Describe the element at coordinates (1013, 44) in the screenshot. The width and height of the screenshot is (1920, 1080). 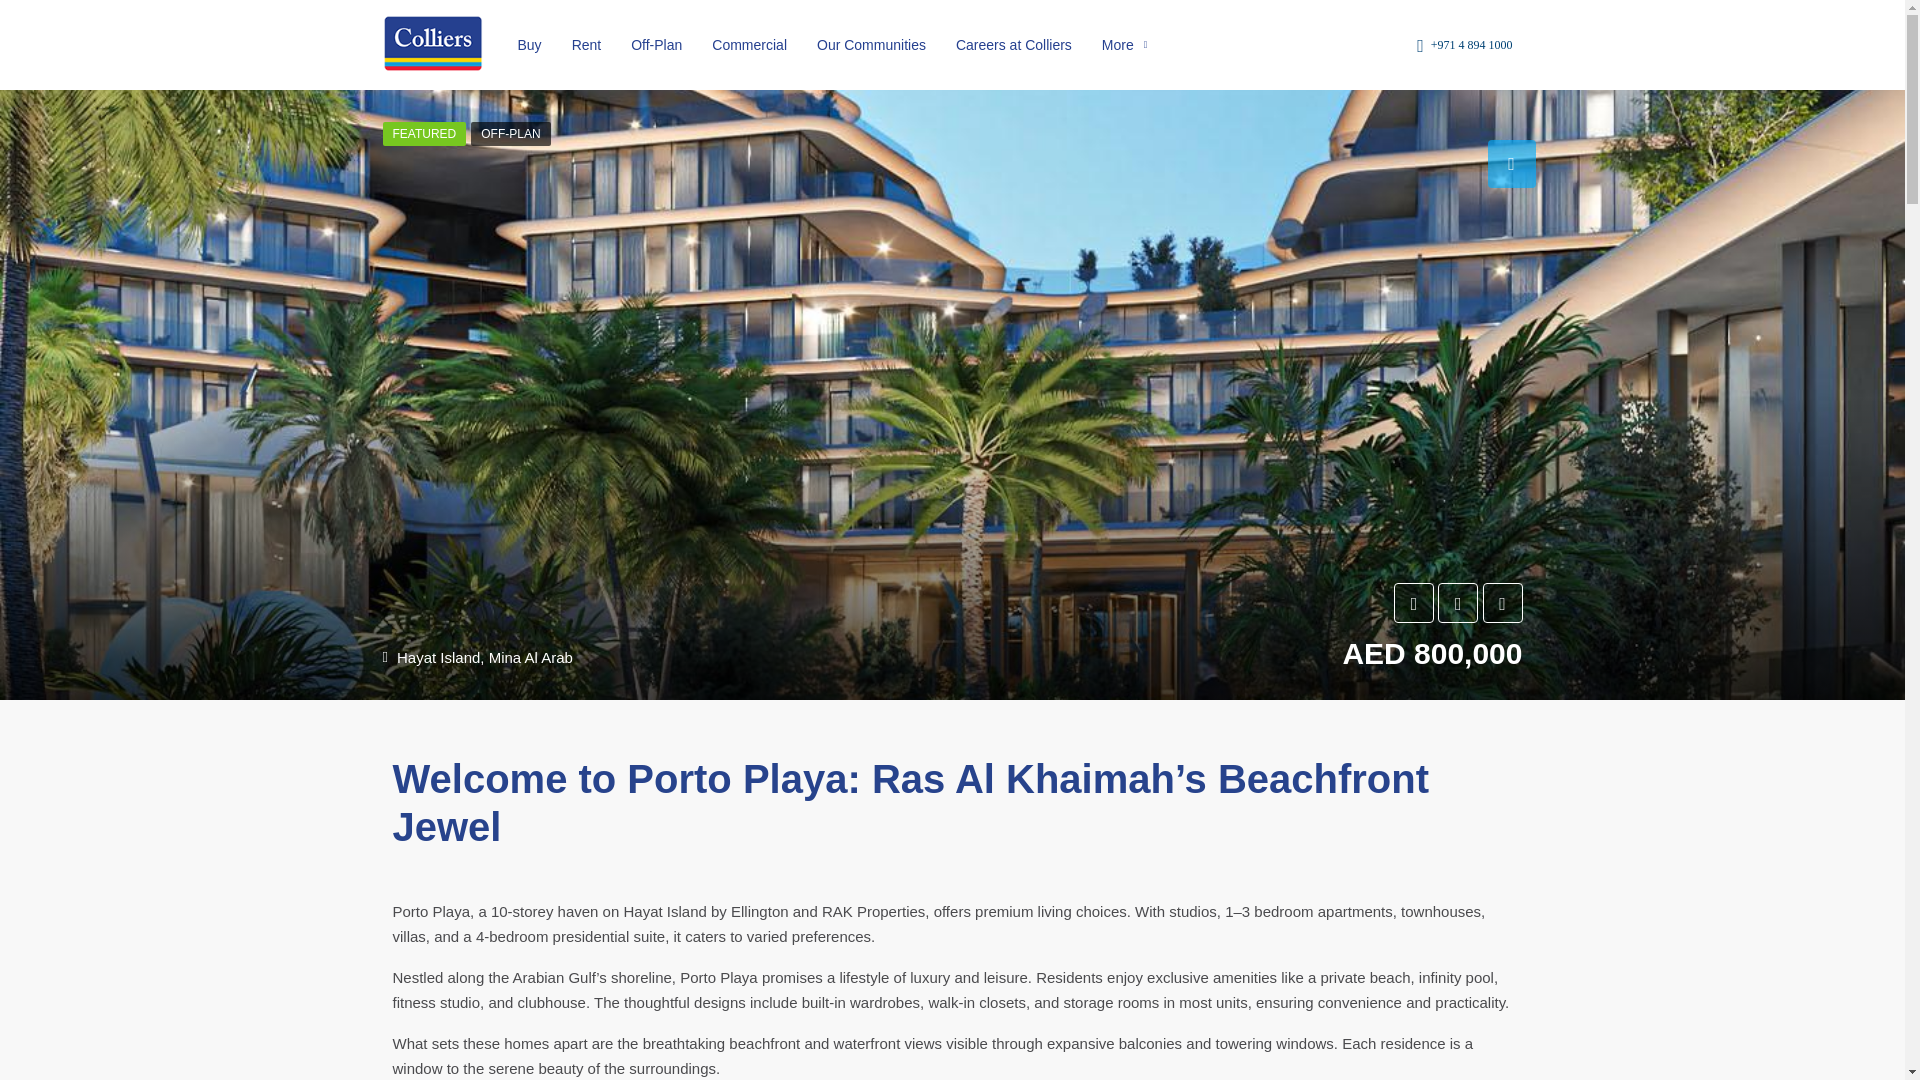
I see `Careers at Colliers` at that location.